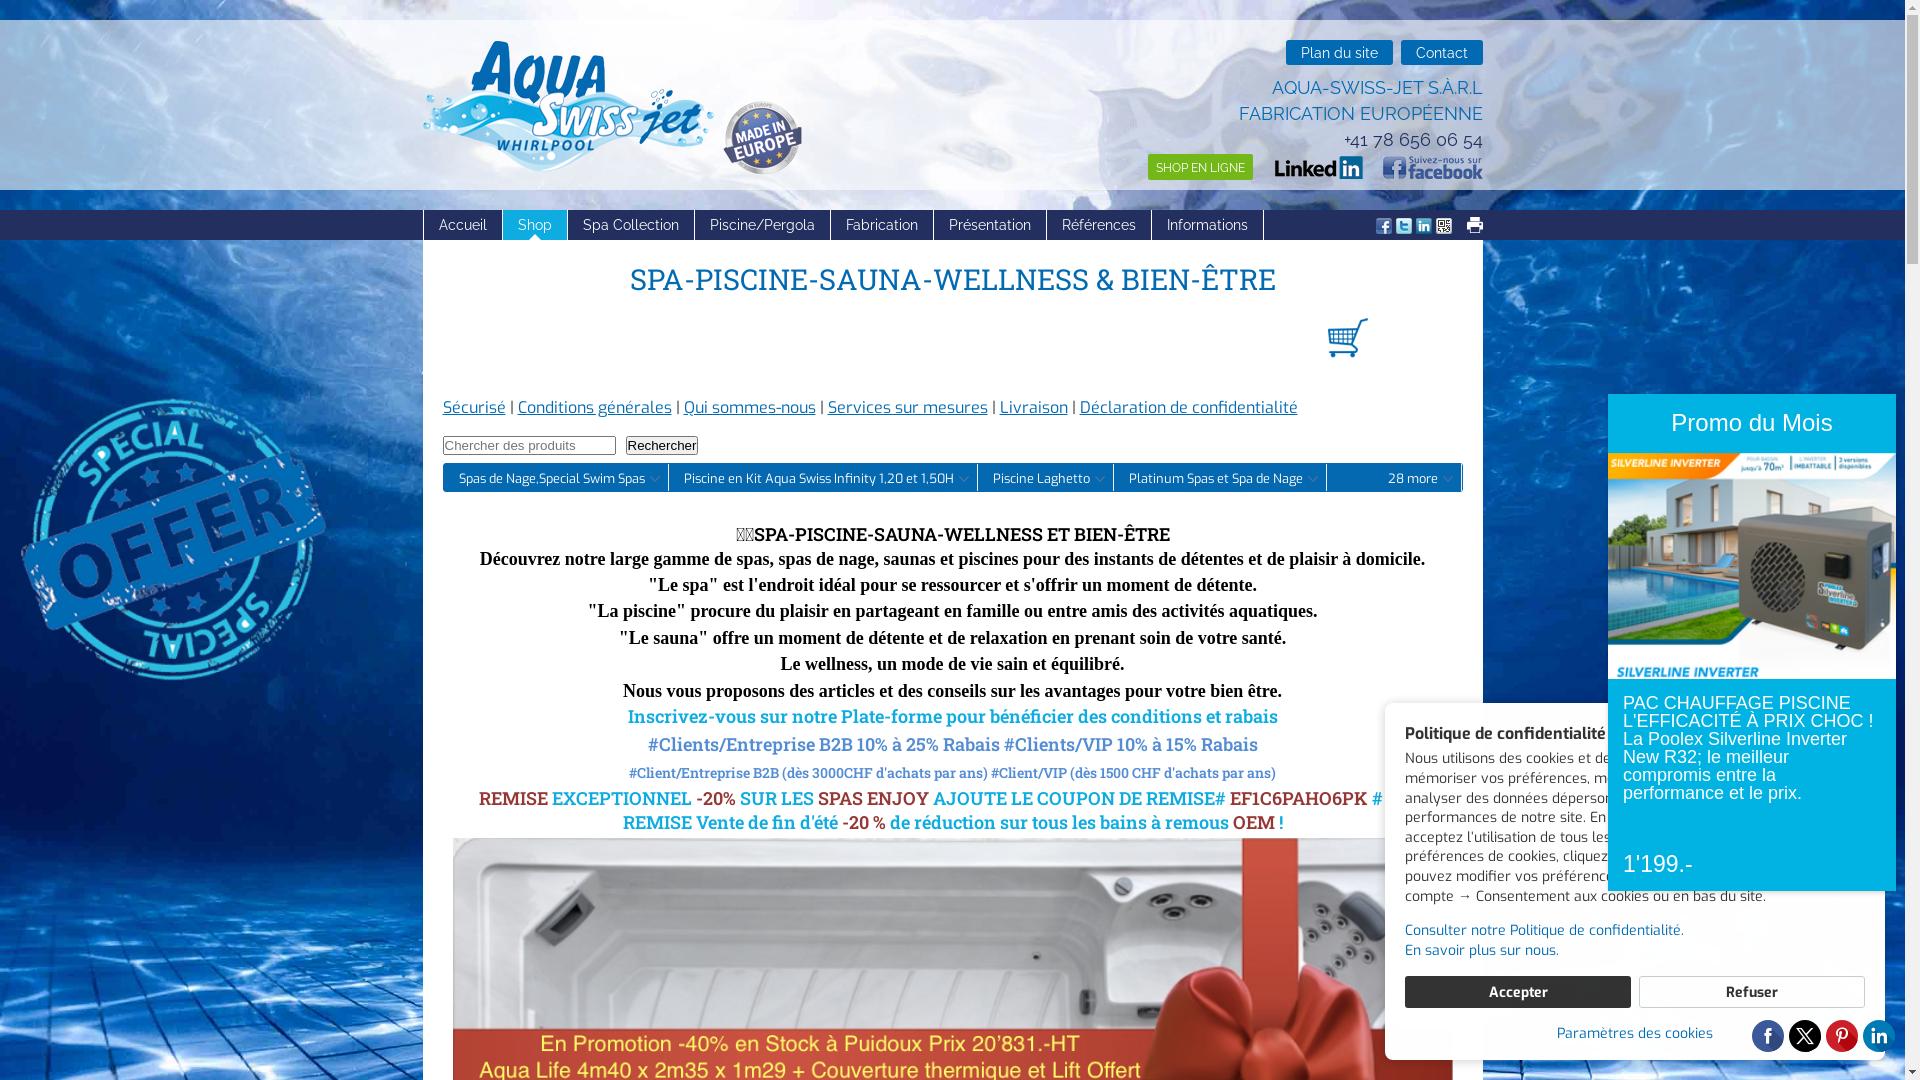  What do you see at coordinates (1220, 478) in the screenshot?
I see `Platinum Spas et Spa de Nage` at bounding box center [1220, 478].